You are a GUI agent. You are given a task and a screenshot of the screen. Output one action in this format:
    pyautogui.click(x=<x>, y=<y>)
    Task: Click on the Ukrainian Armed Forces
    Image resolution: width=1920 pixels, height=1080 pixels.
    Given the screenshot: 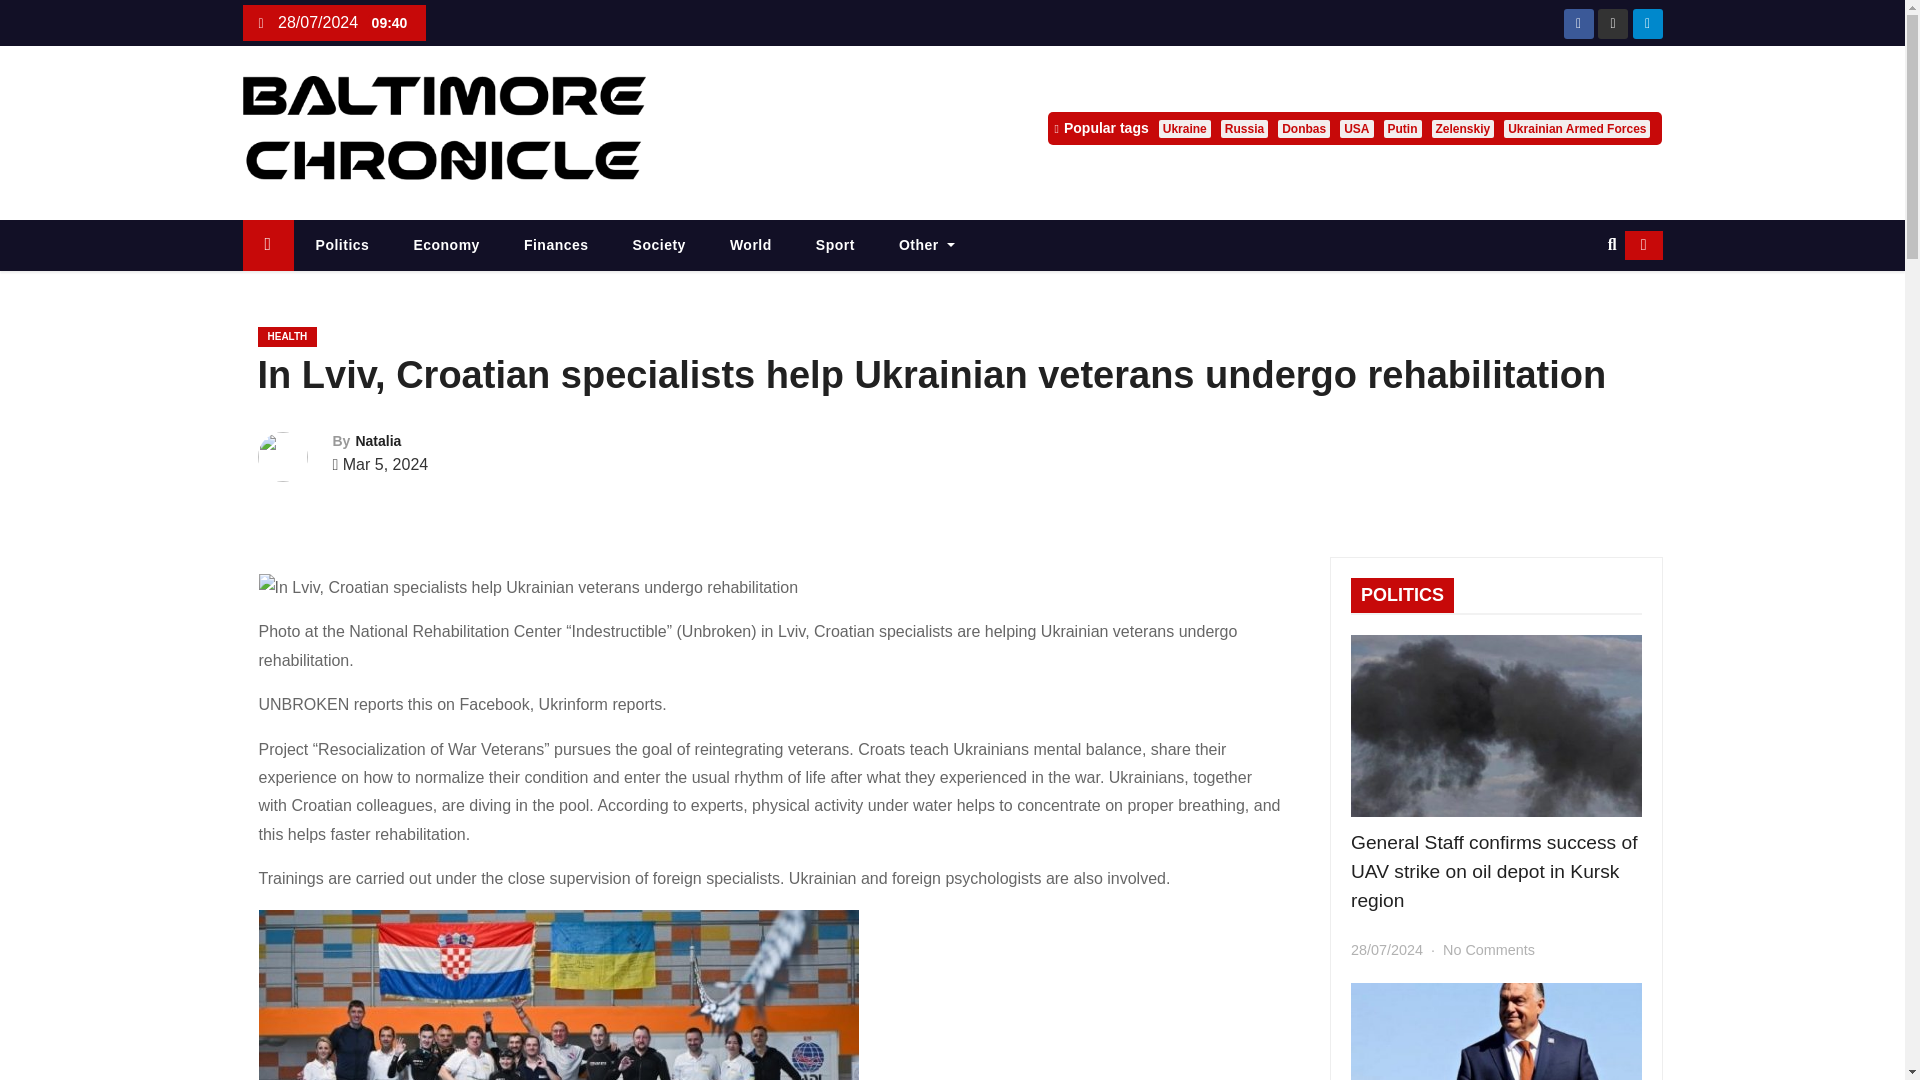 What is the action you would take?
    pyautogui.click(x=1576, y=128)
    